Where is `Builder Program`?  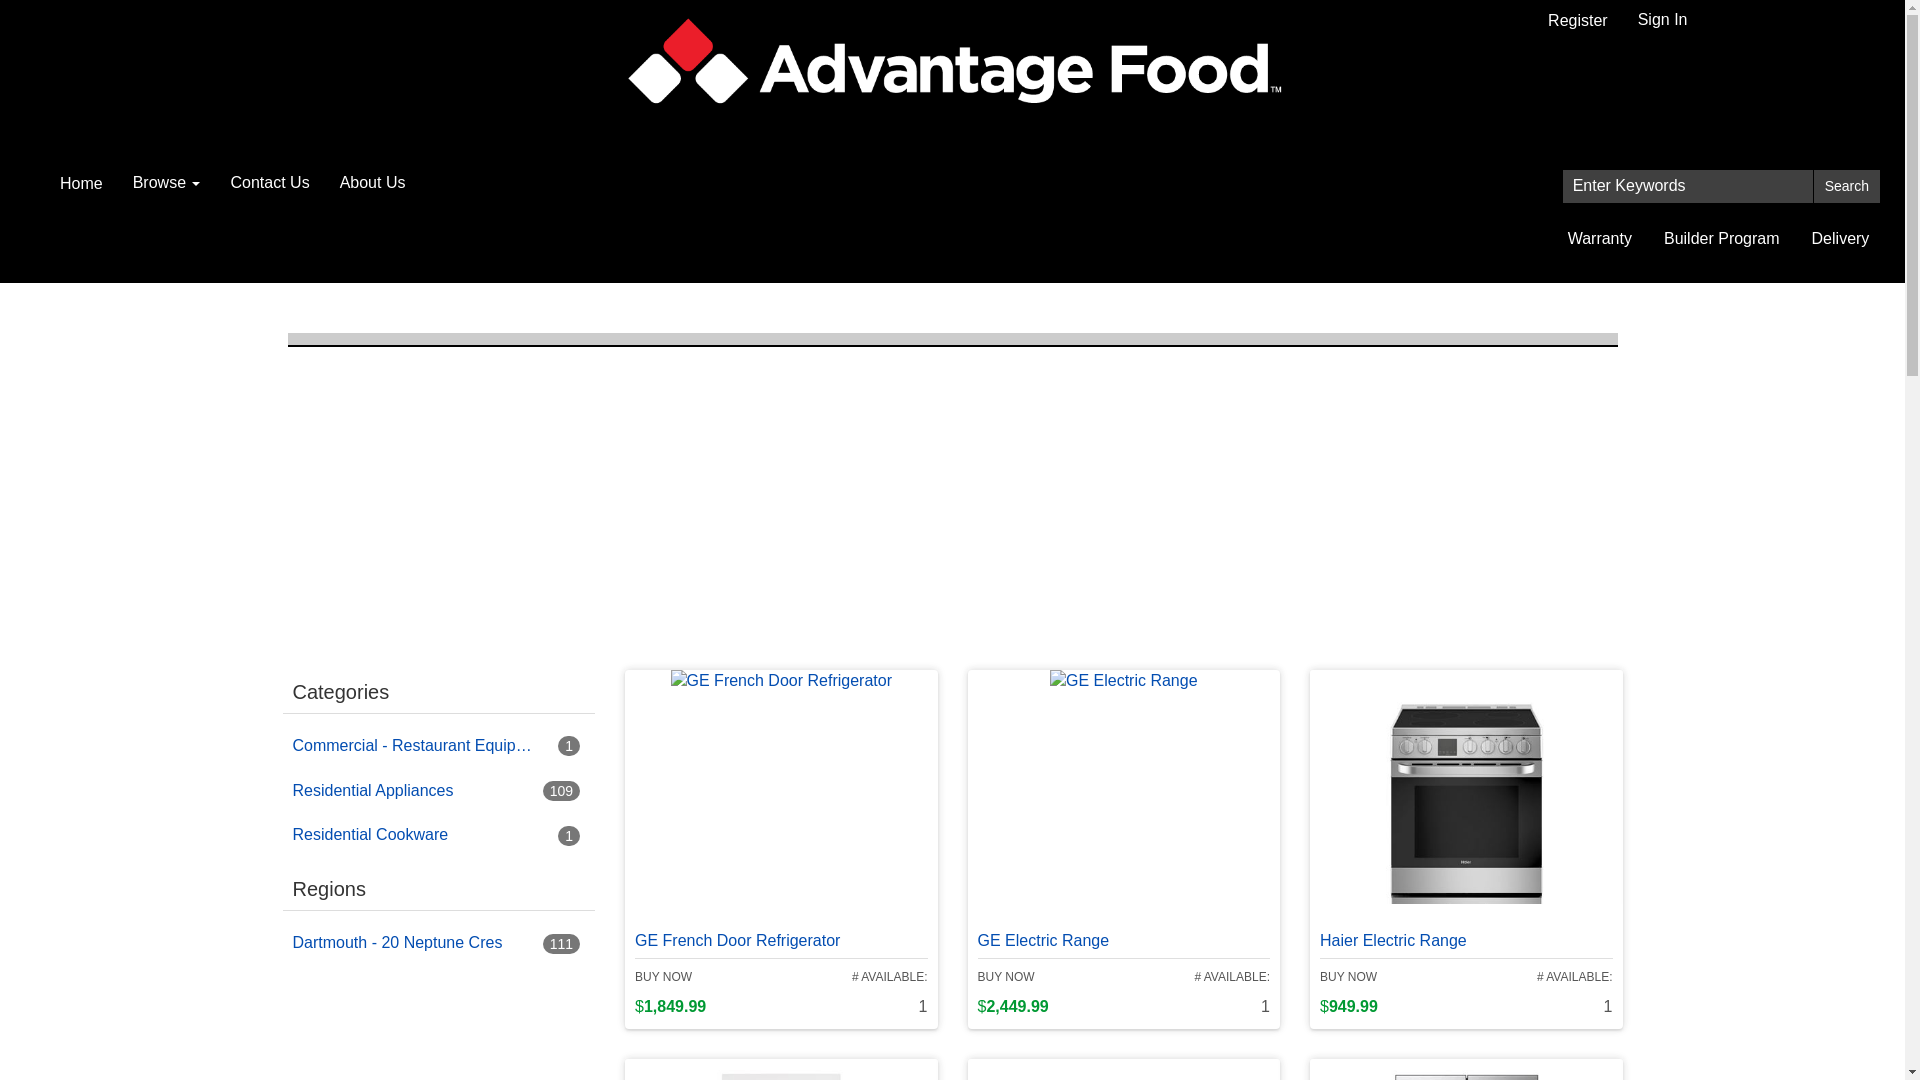 Builder Program is located at coordinates (1722, 240).